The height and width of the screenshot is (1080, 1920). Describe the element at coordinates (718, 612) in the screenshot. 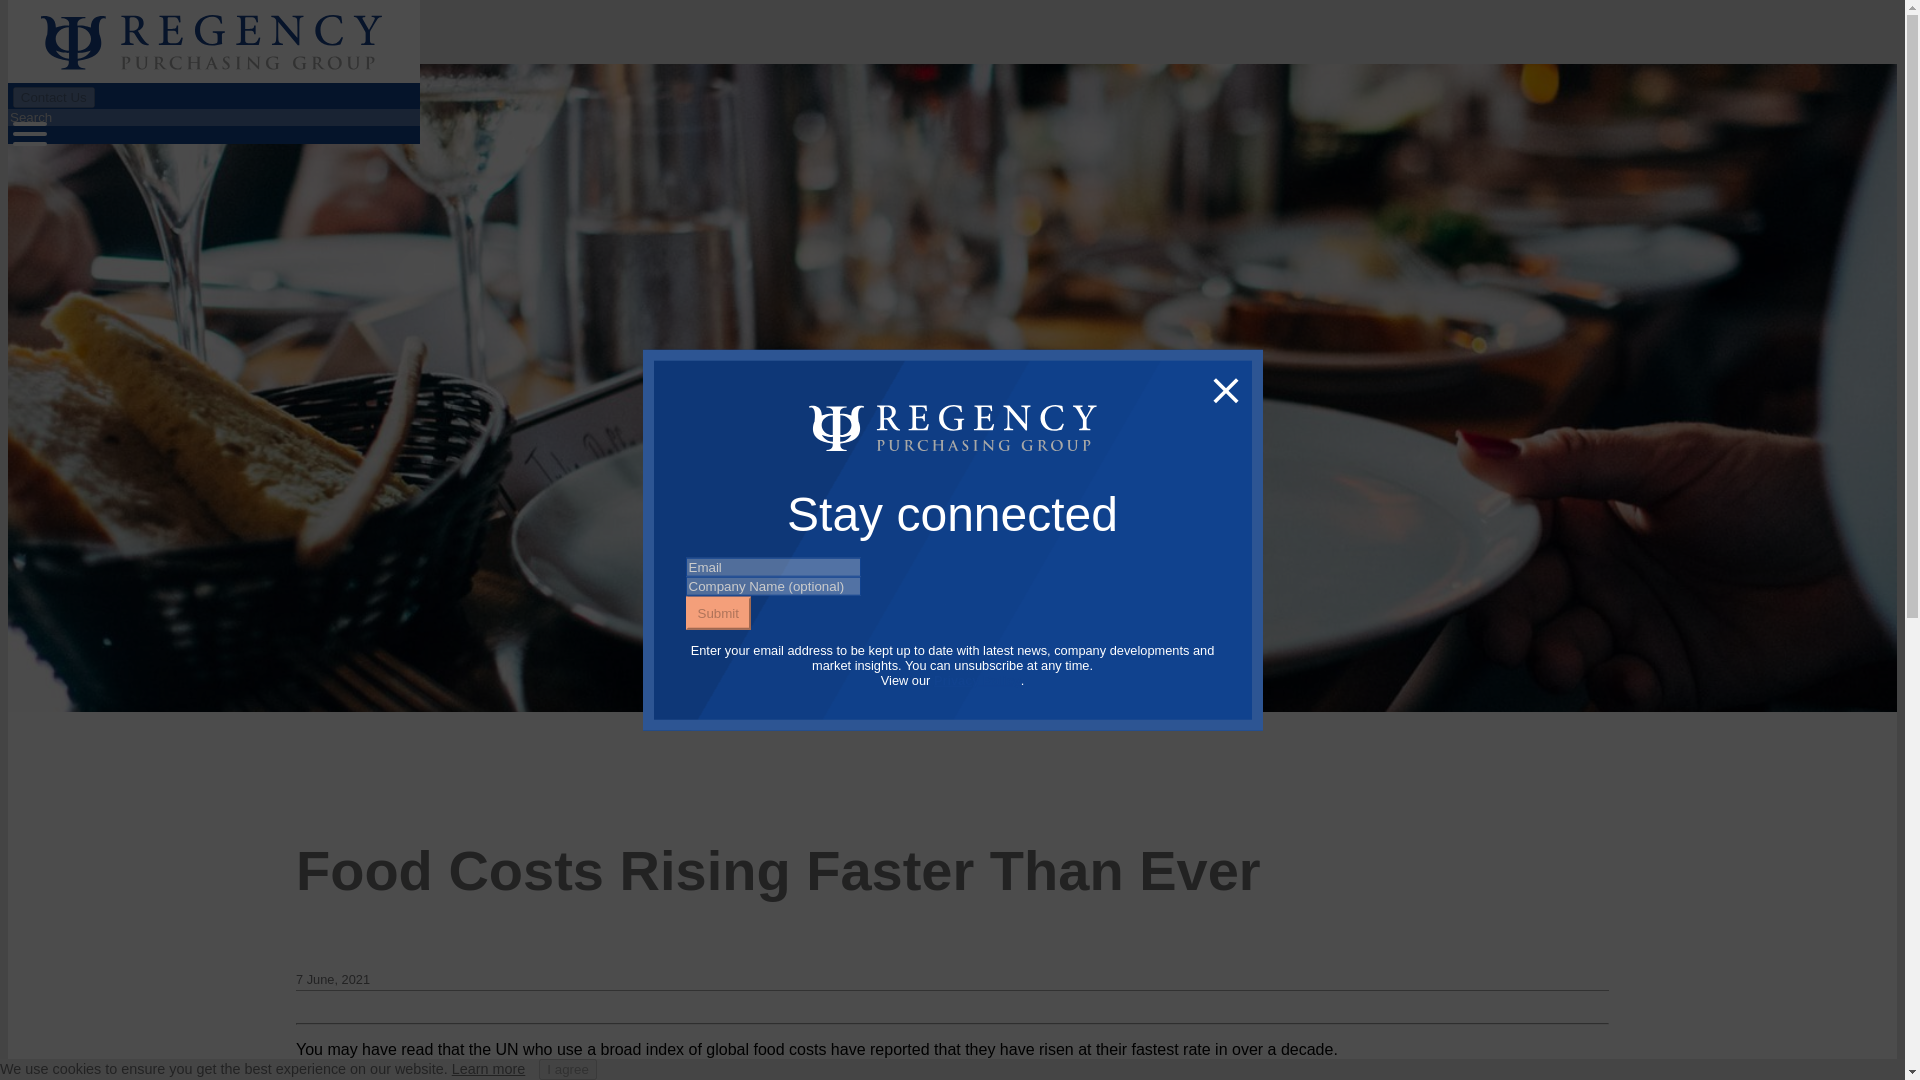

I see `Submit` at that location.